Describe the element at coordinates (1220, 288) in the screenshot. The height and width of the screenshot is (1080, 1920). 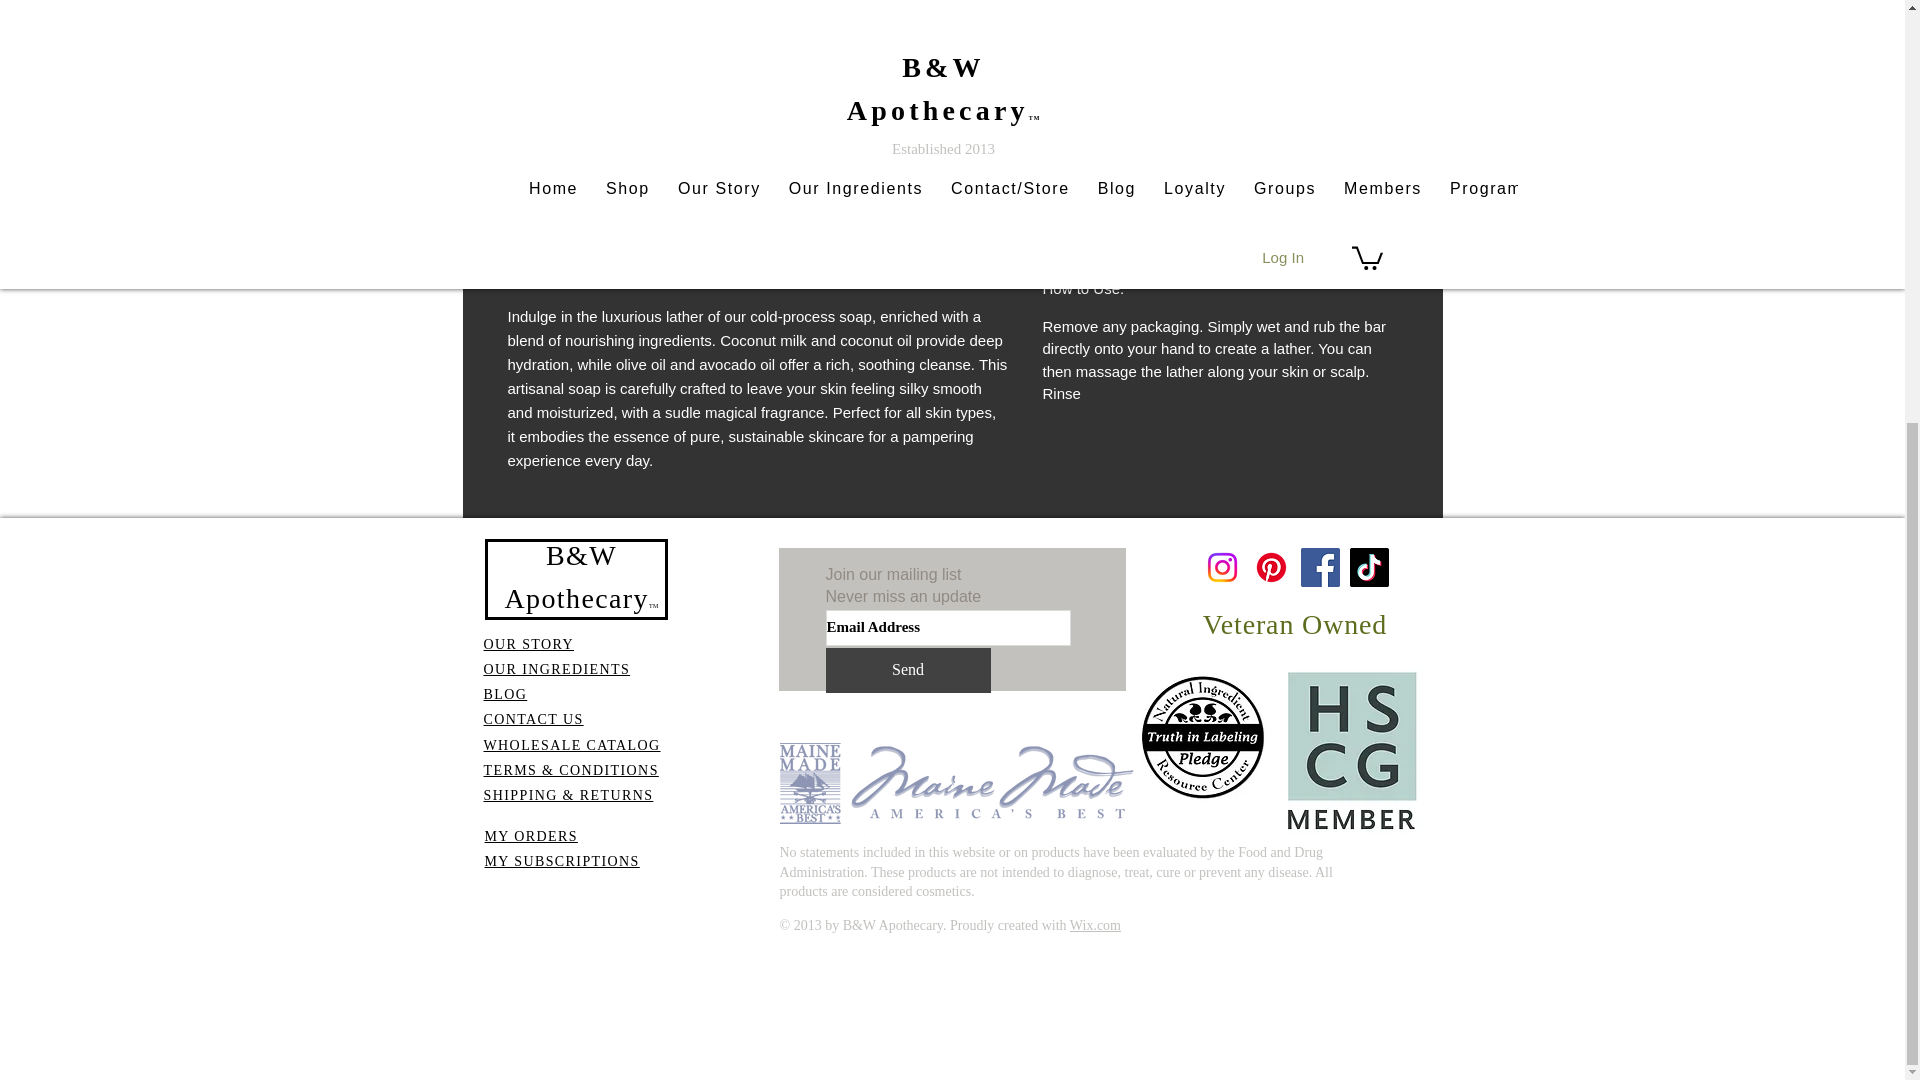
I see `How to Use:` at that location.